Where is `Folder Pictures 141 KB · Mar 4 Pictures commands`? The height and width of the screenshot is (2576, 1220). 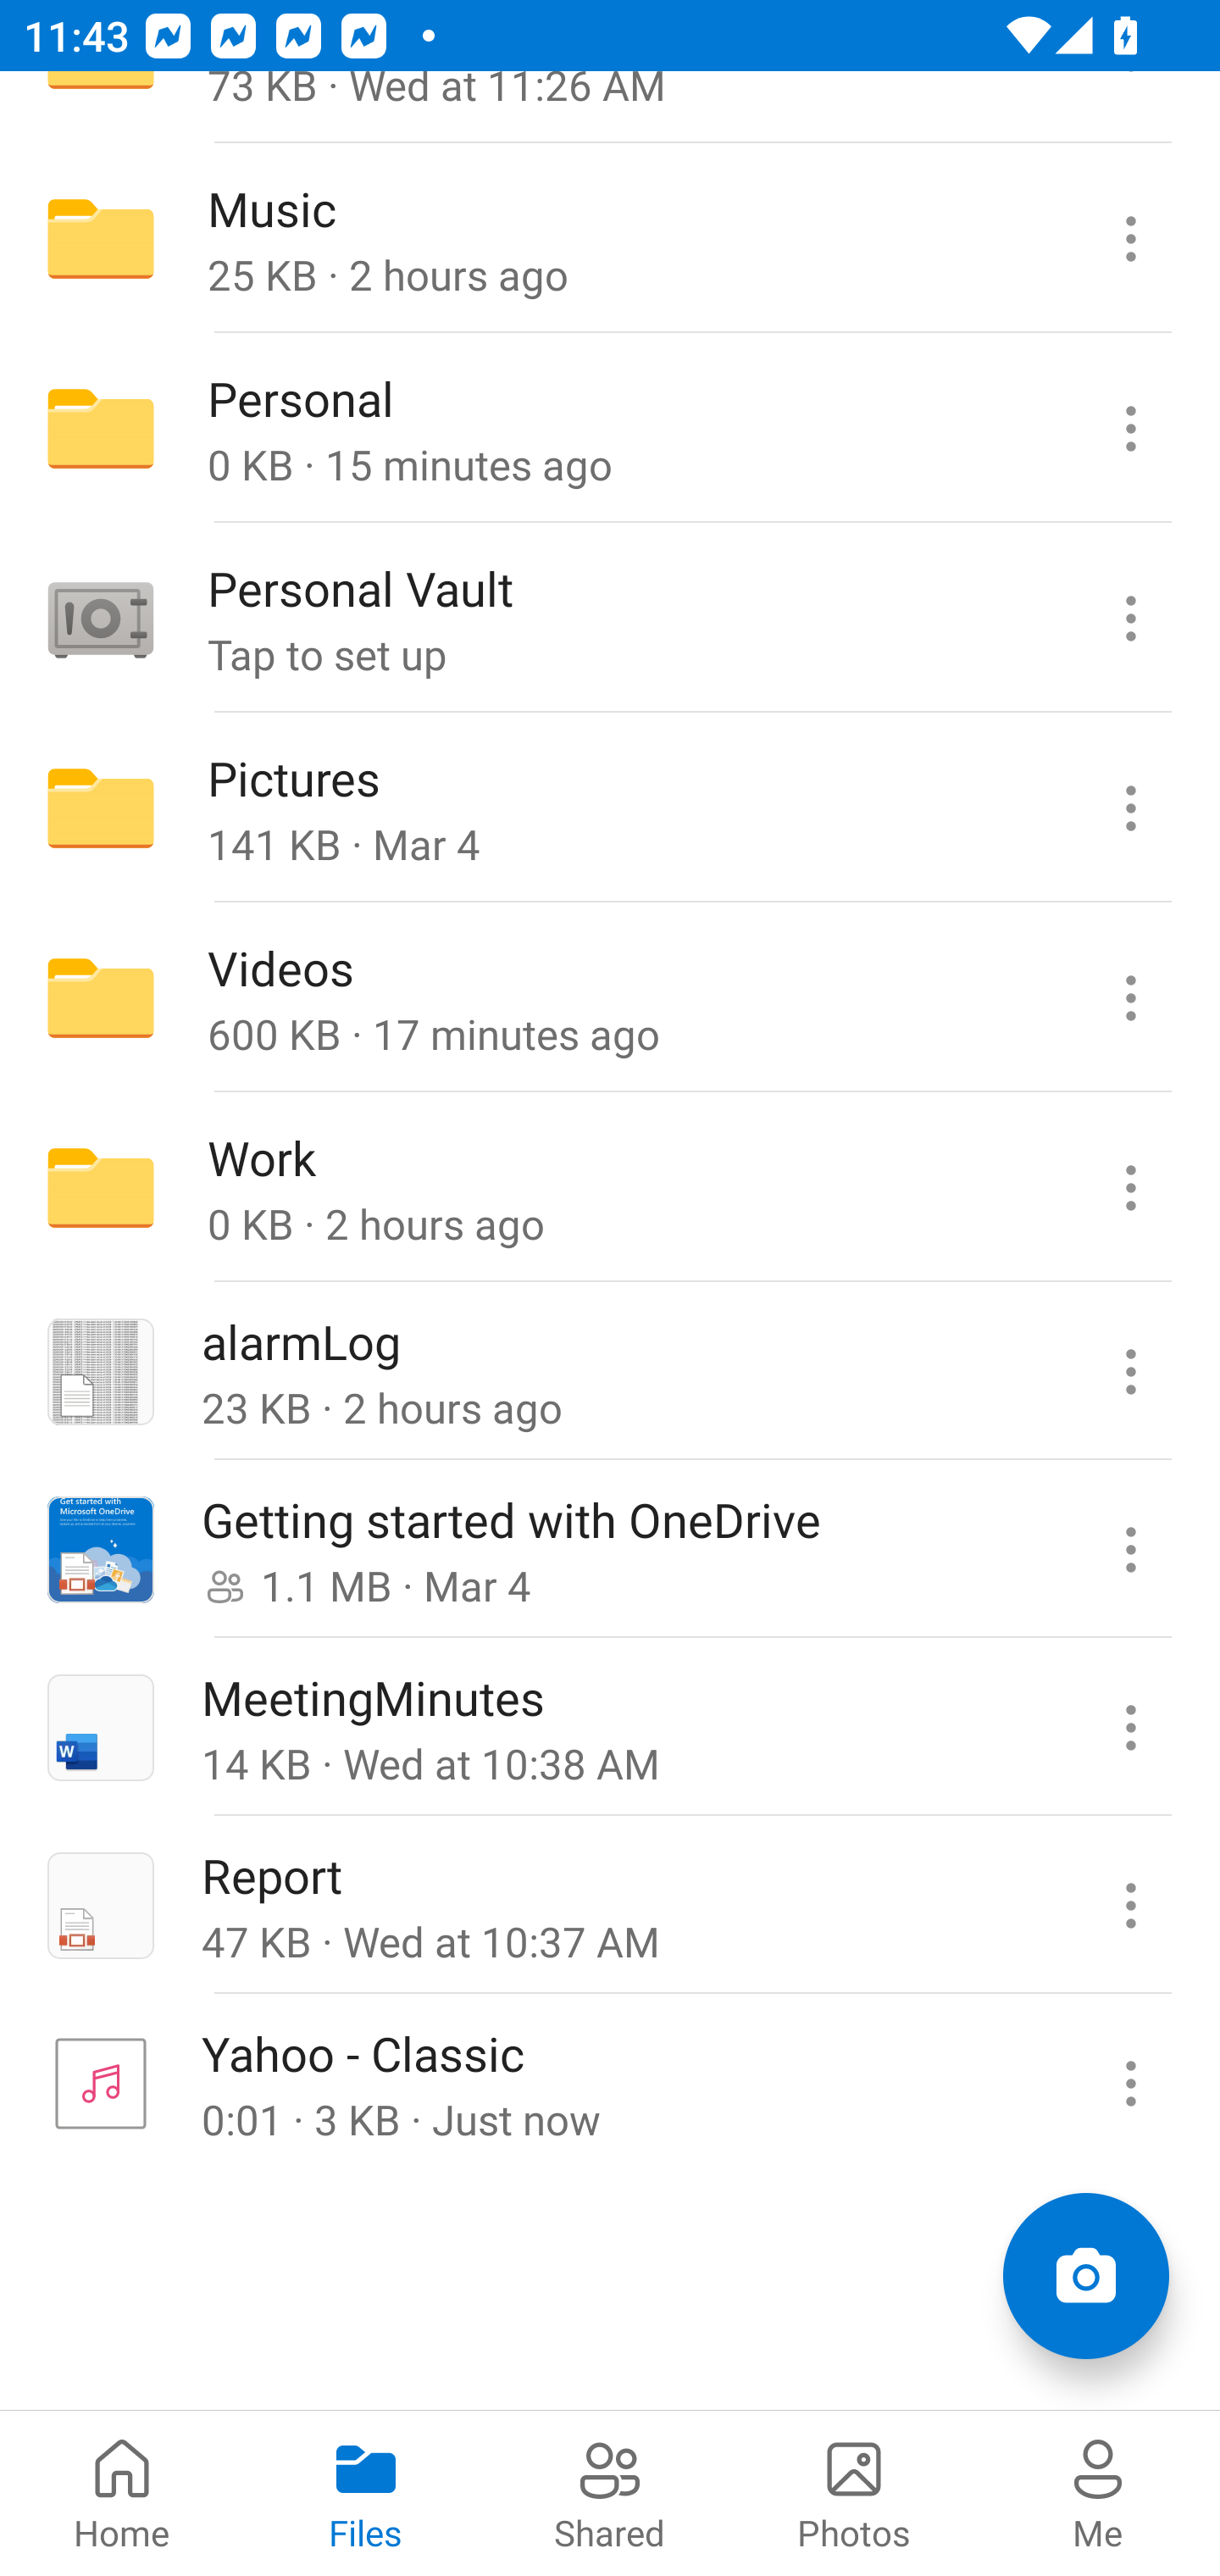 Folder Pictures 141 KB · Mar 4 Pictures commands is located at coordinates (610, 808).